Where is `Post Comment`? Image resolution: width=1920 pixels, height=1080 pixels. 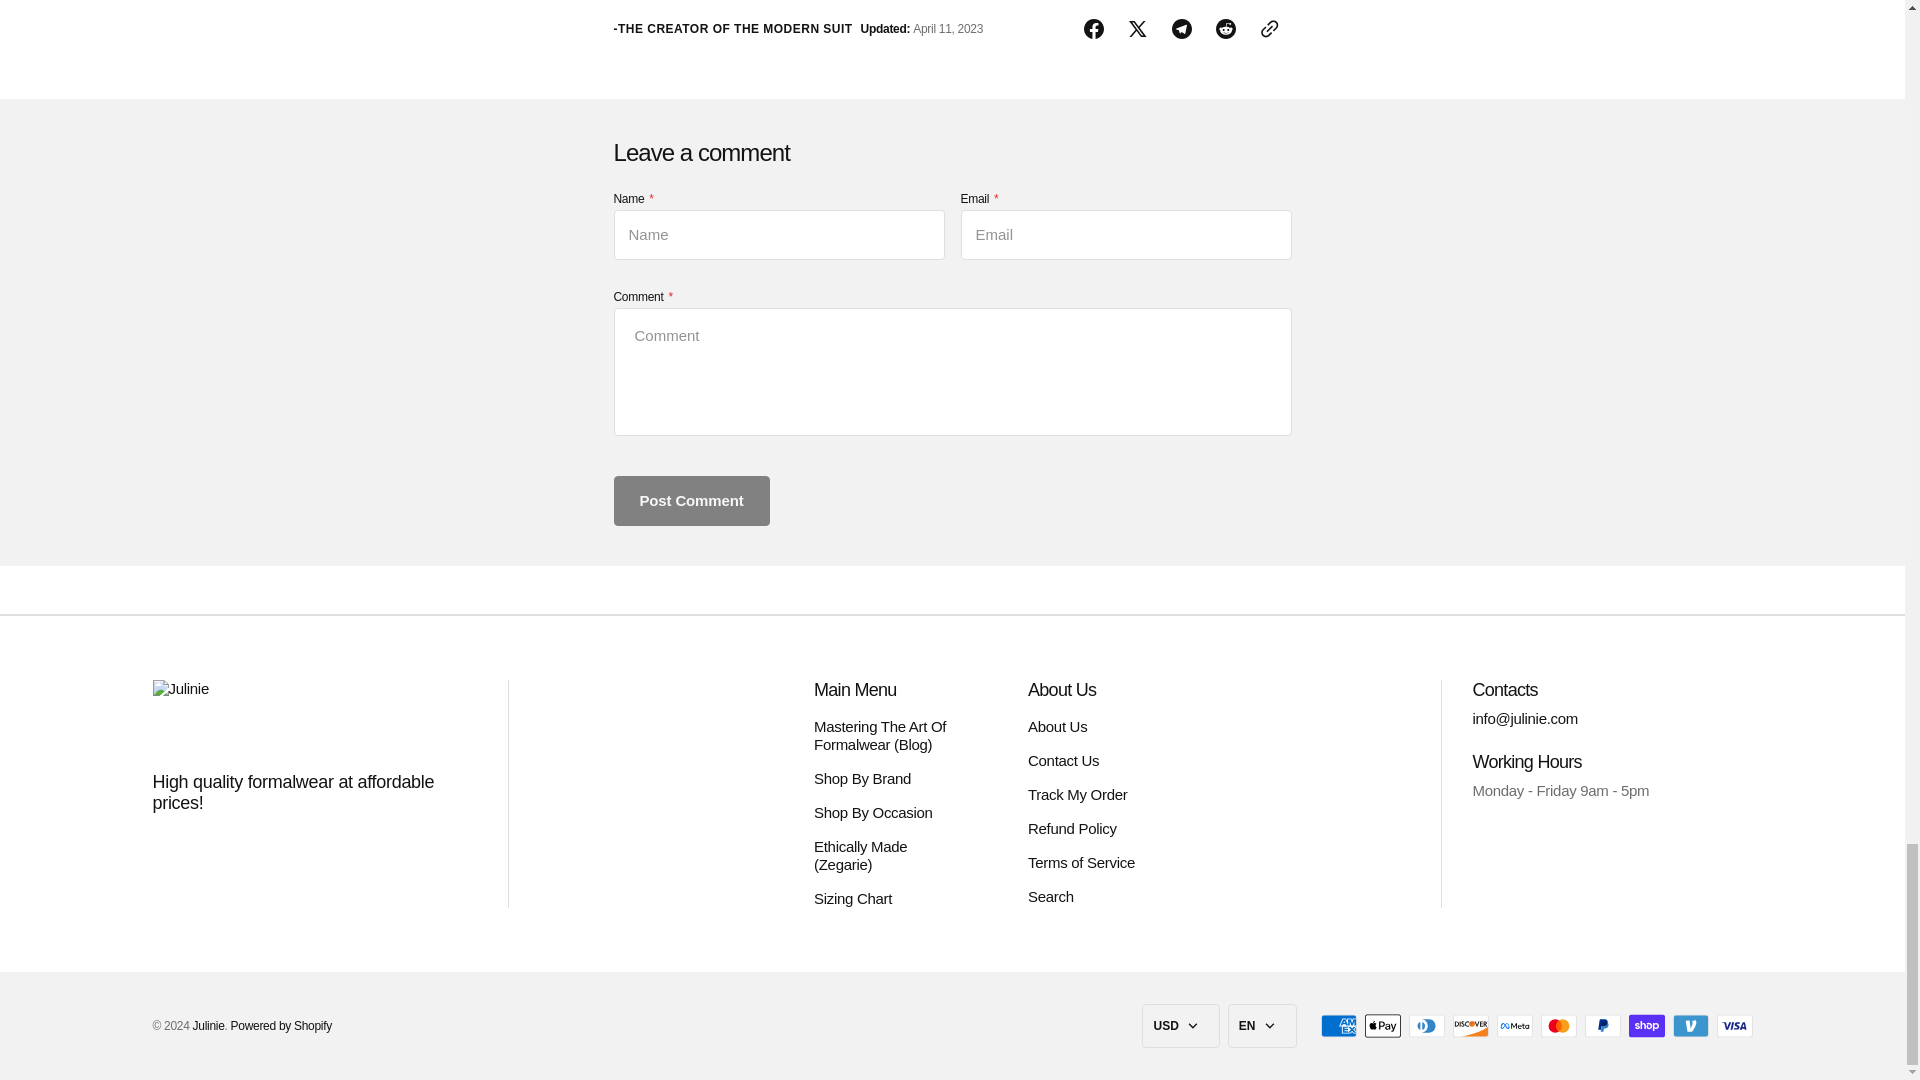 Post Comment is located at coordinates (692, 500).